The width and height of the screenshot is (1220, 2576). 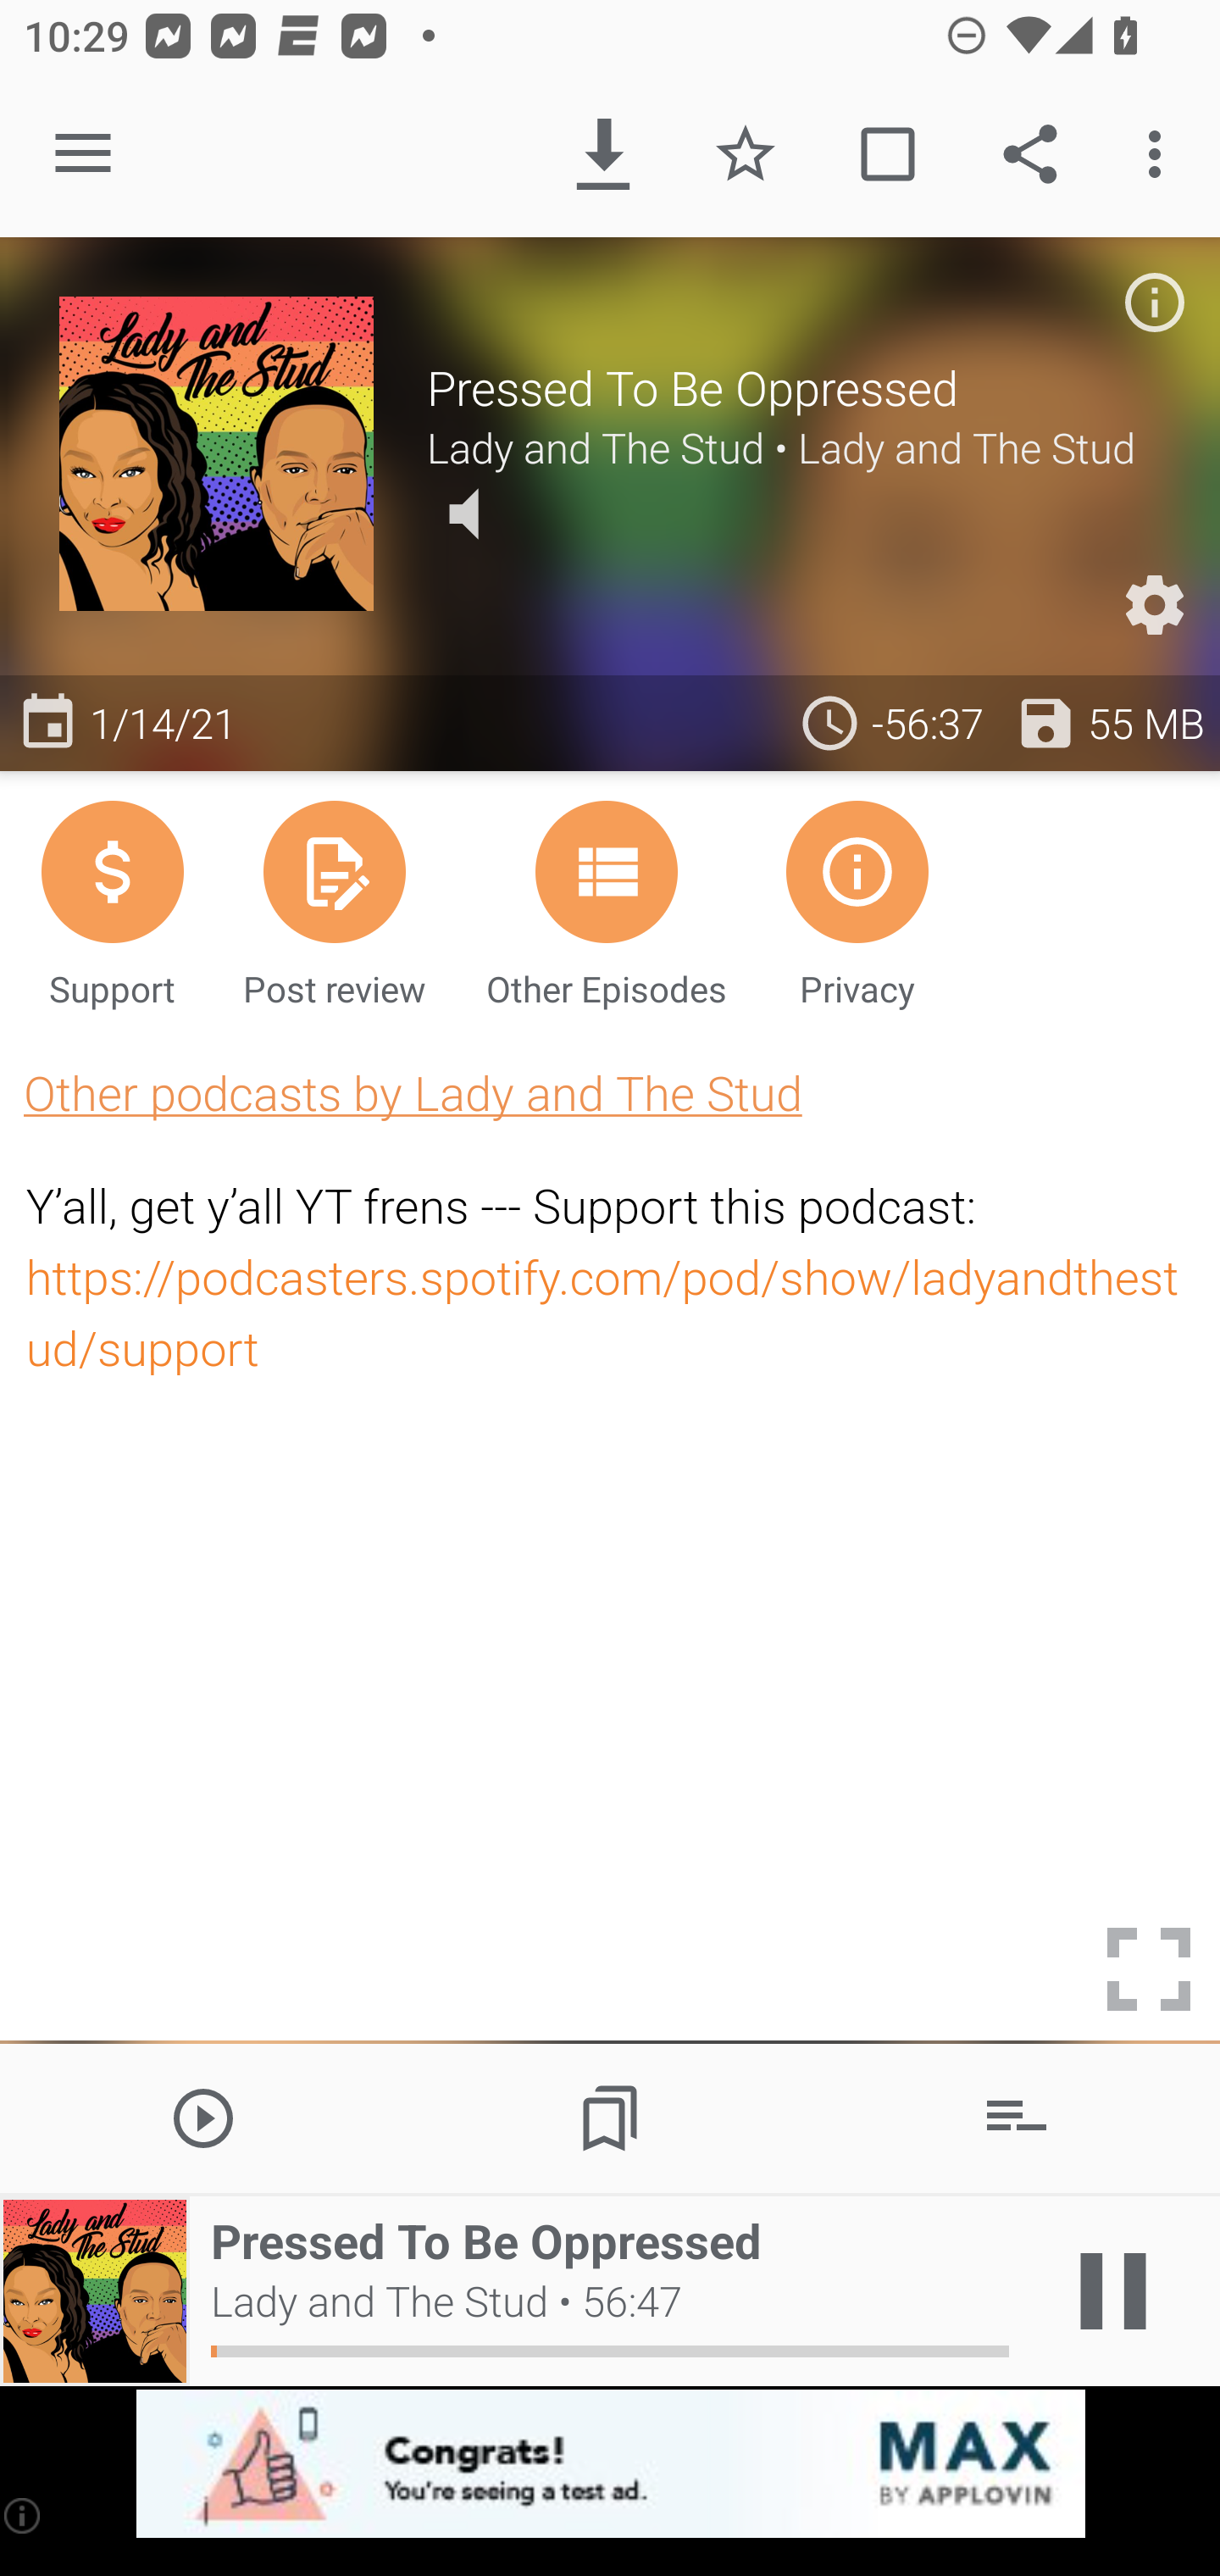 What do you see at coordinates (1154, 302) in the screenshot?
I see `Podcast description` at bounding box center [1154, 302].